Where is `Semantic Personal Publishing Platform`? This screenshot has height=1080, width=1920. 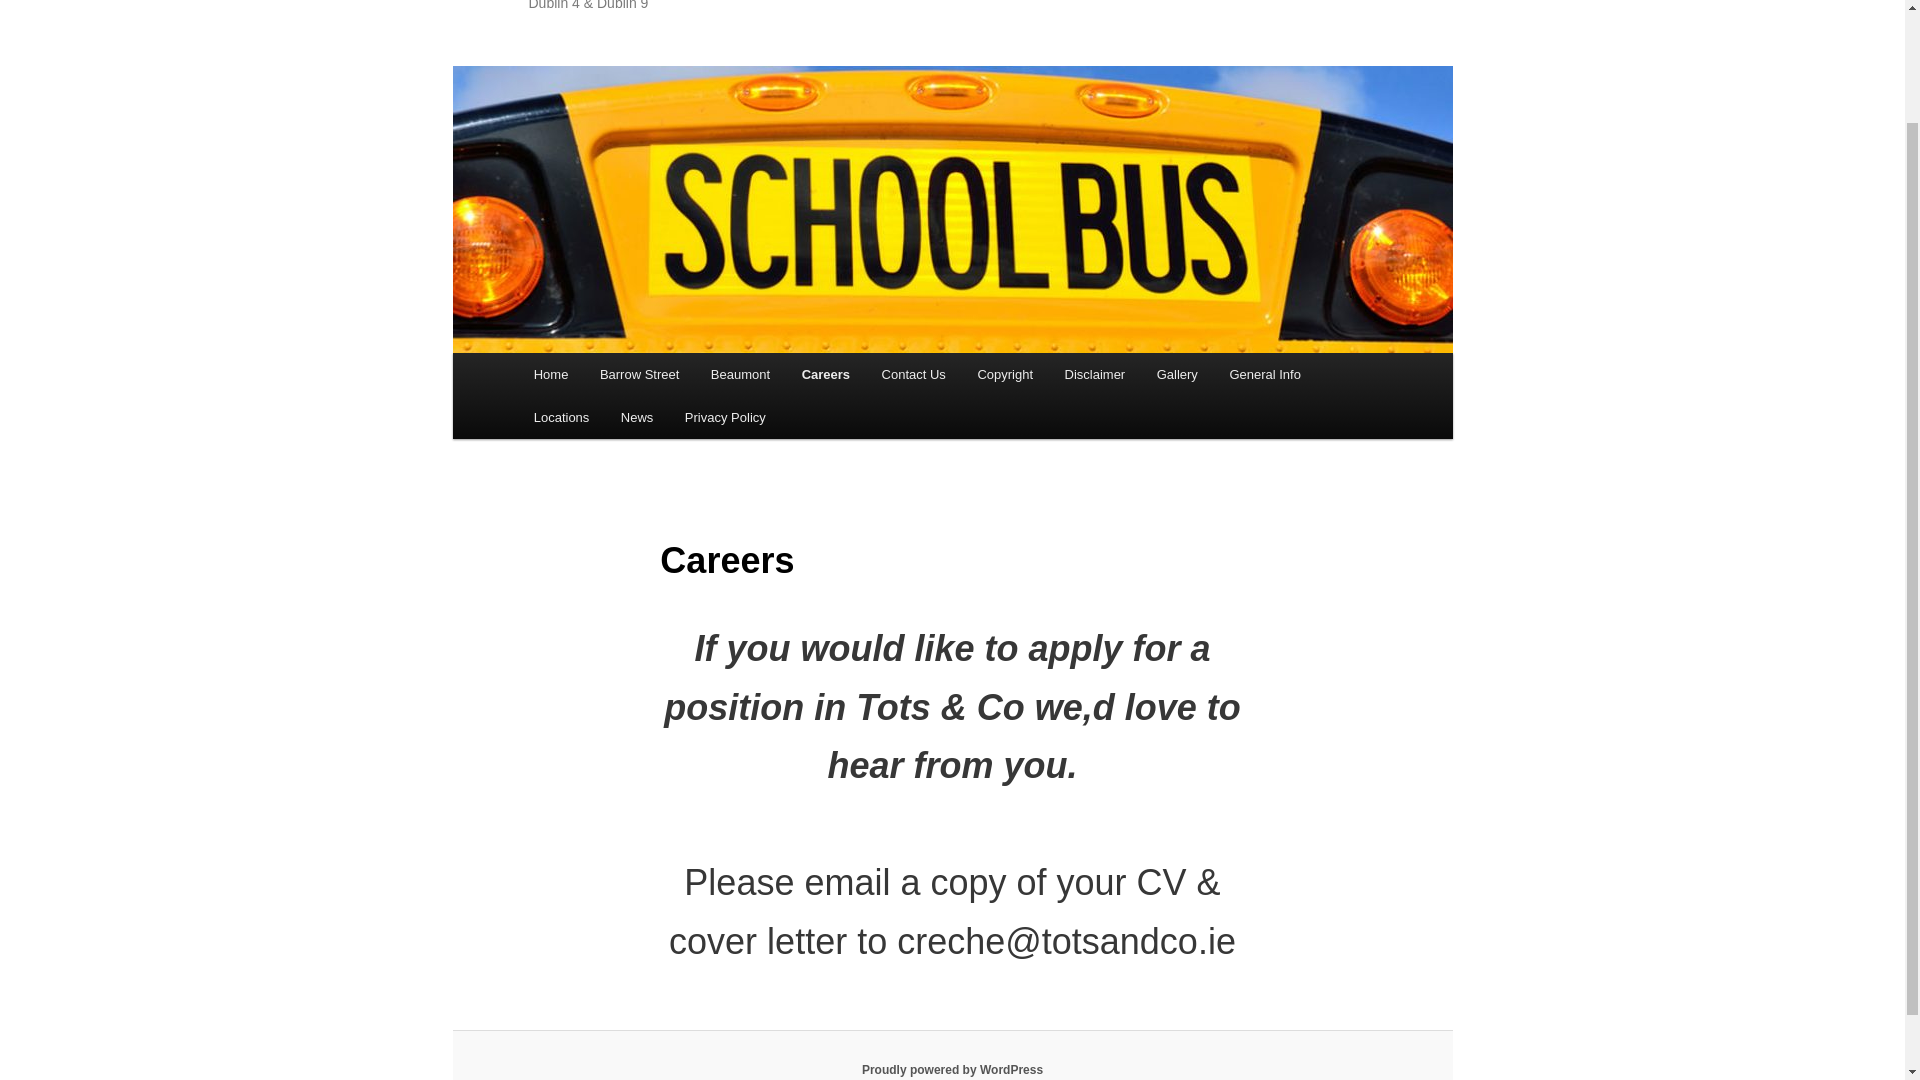 Semantic Personal Publishing Platform is located at coordinates (952, 1069).